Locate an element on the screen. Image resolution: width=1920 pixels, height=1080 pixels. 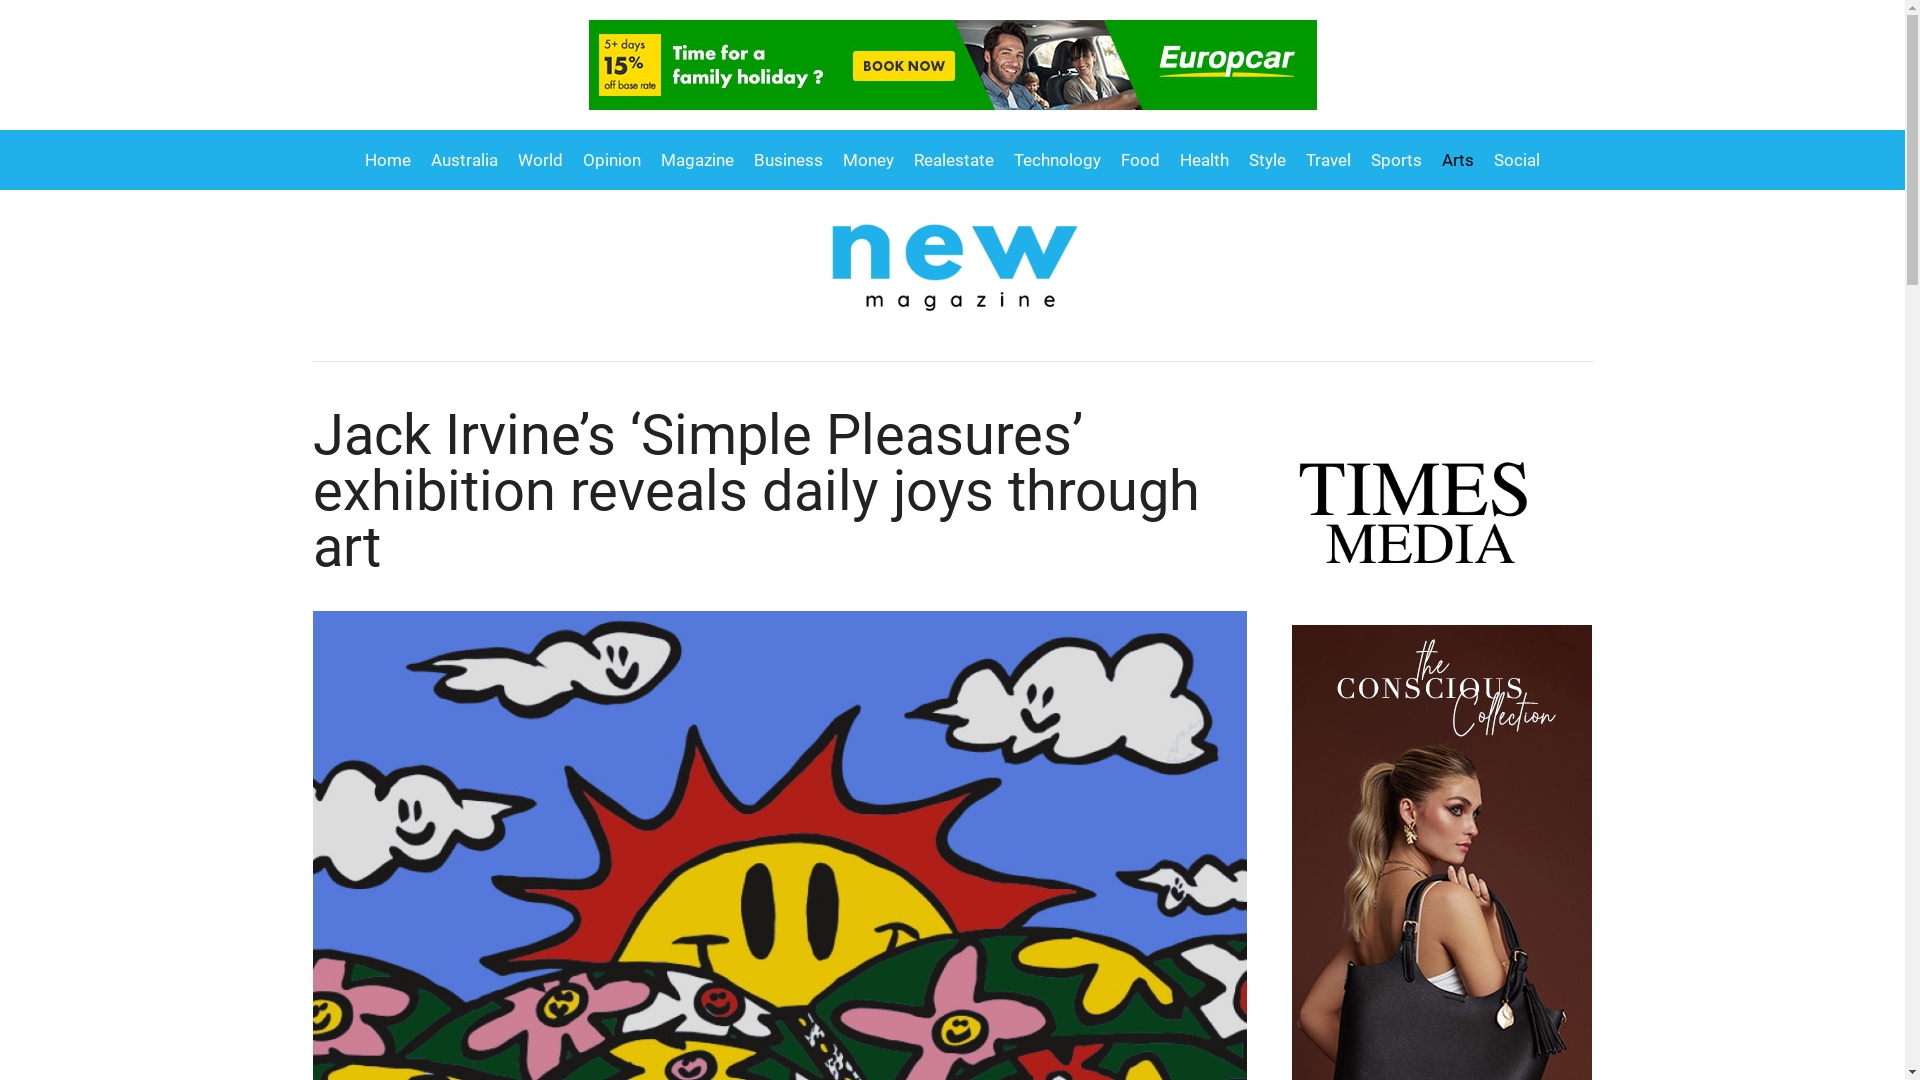
Home is located at coordinates (393, 160).